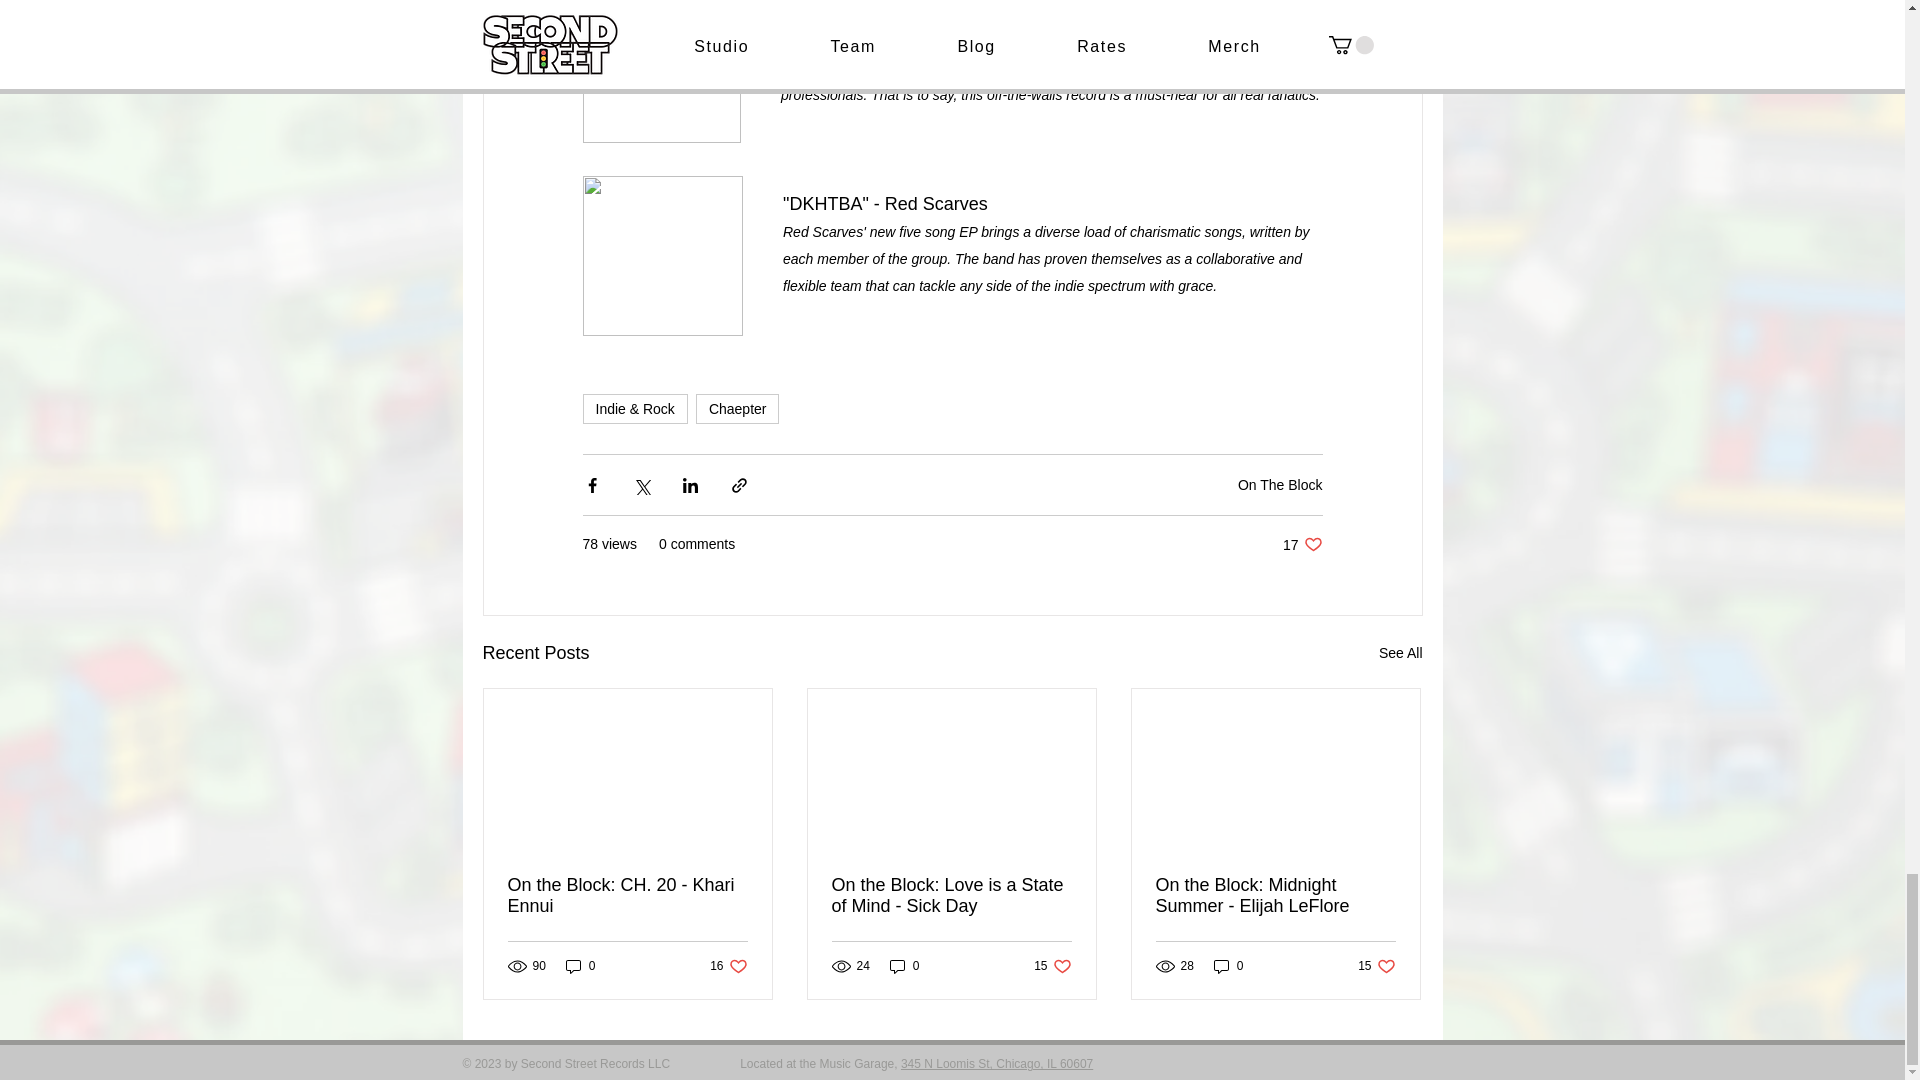 The width and height of the screenshot is (1920, 1080). What do you see at coordinates (728, 966) in the screenshot?
I see `See All` at bounding box center [728, 966].